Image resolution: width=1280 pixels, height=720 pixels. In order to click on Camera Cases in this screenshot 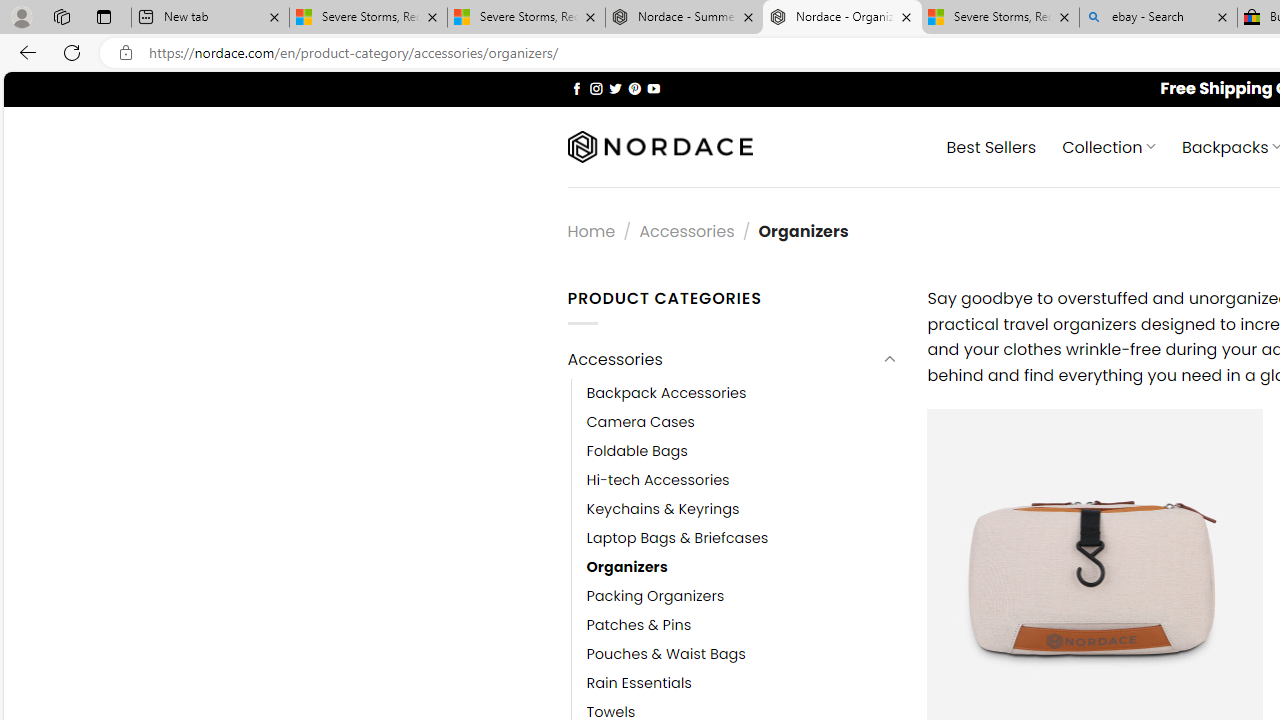, I will do `click(742, 422)`.